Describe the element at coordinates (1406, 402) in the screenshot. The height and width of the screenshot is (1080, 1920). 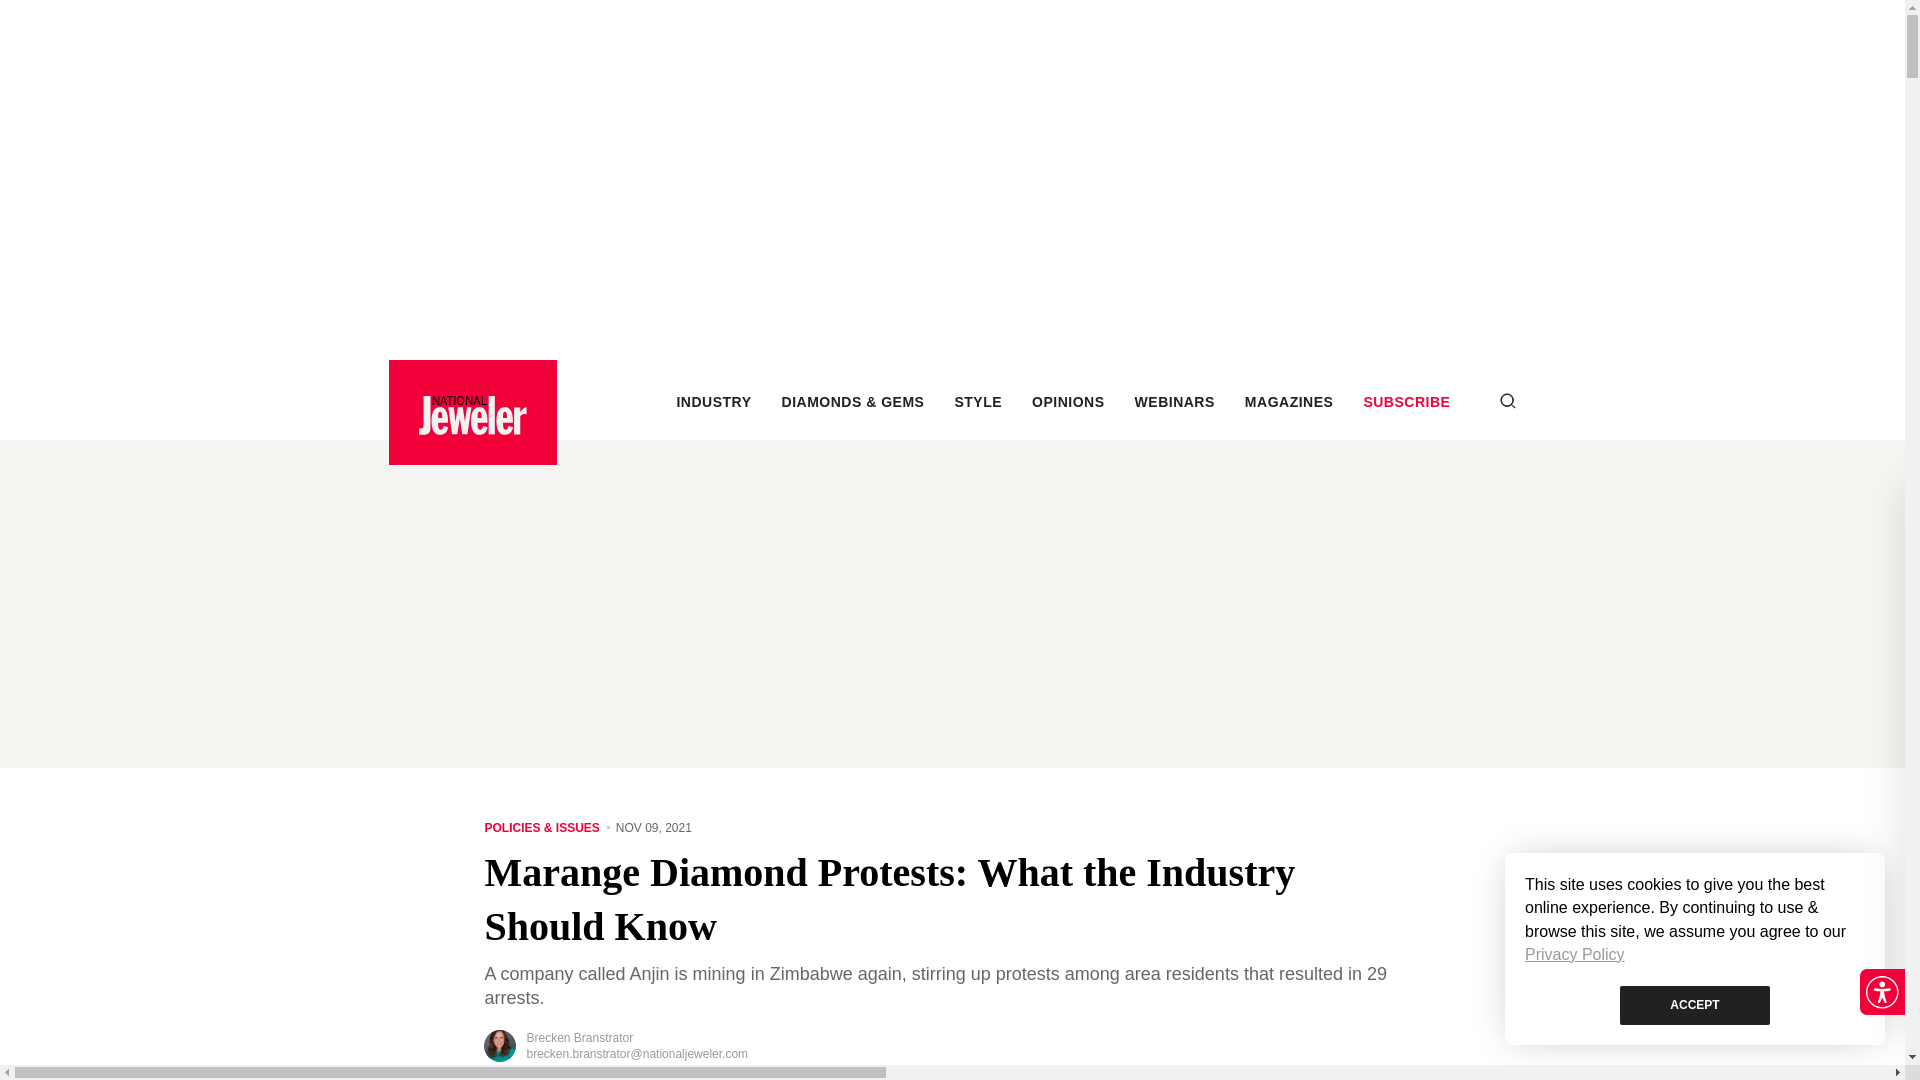
I see `SUBSCRIBE` at that location.